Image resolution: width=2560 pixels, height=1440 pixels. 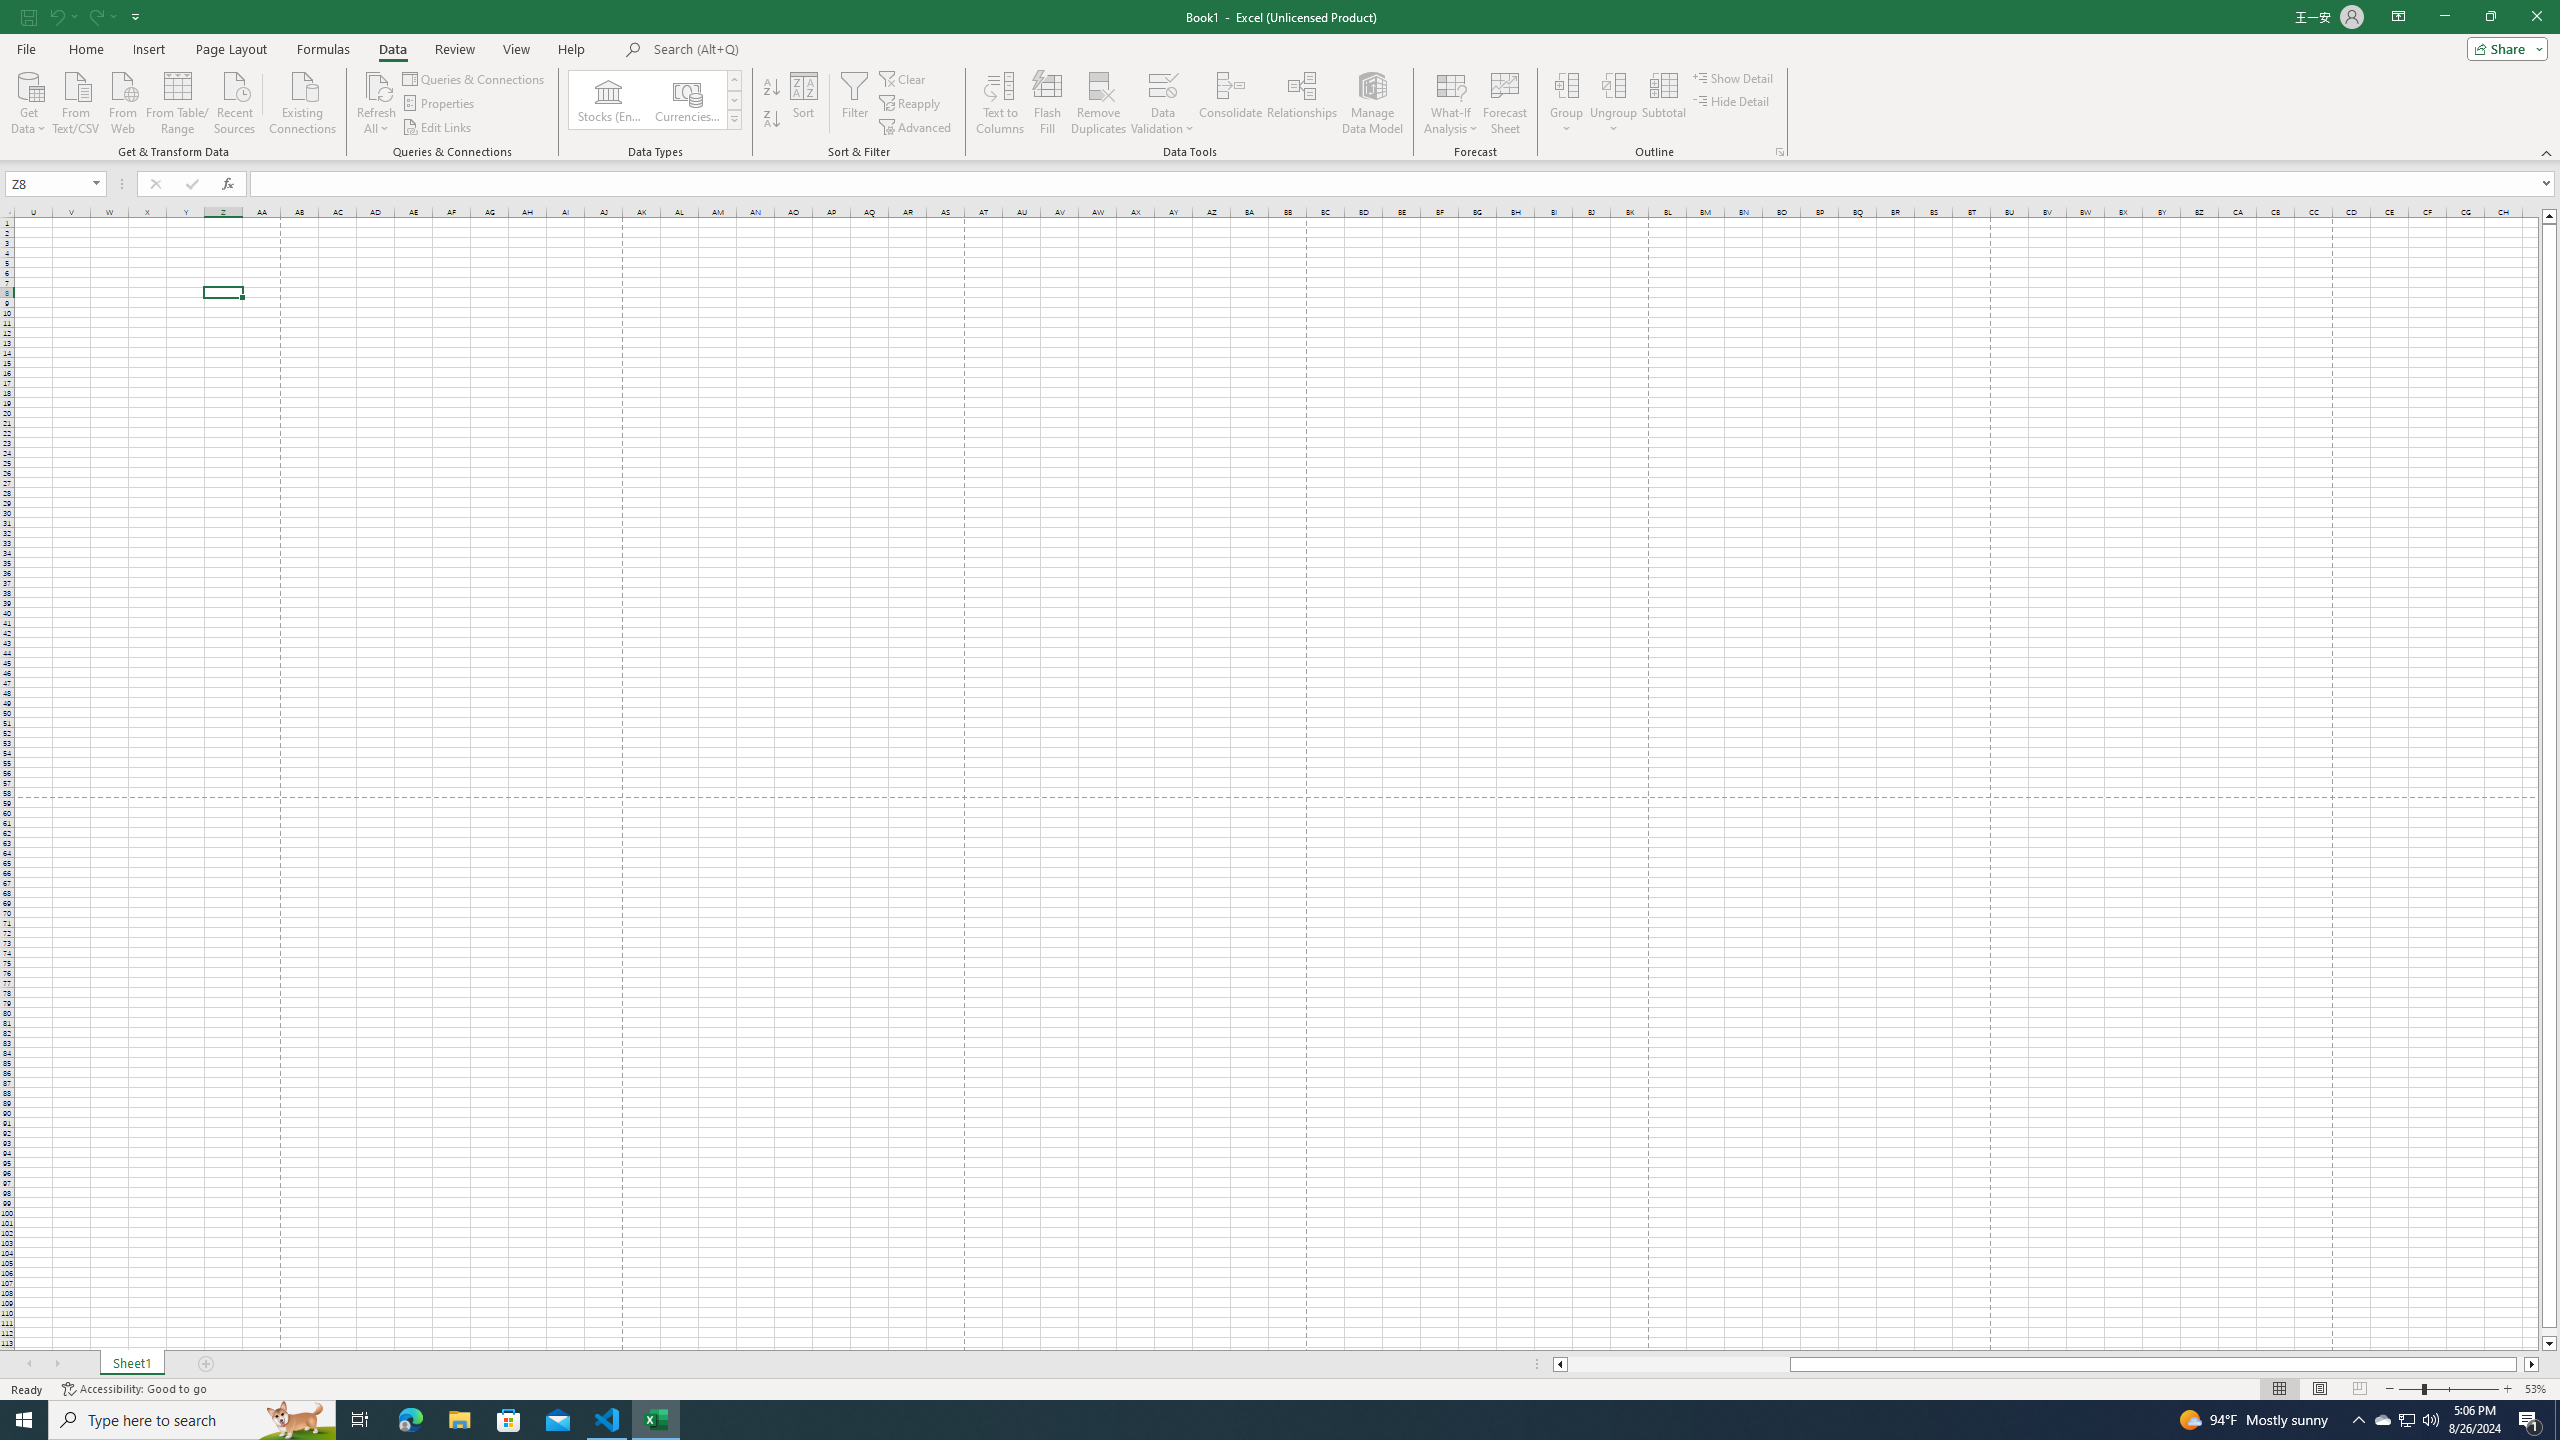 I want to click on Text to Columns..., so click(x=999, y=103).